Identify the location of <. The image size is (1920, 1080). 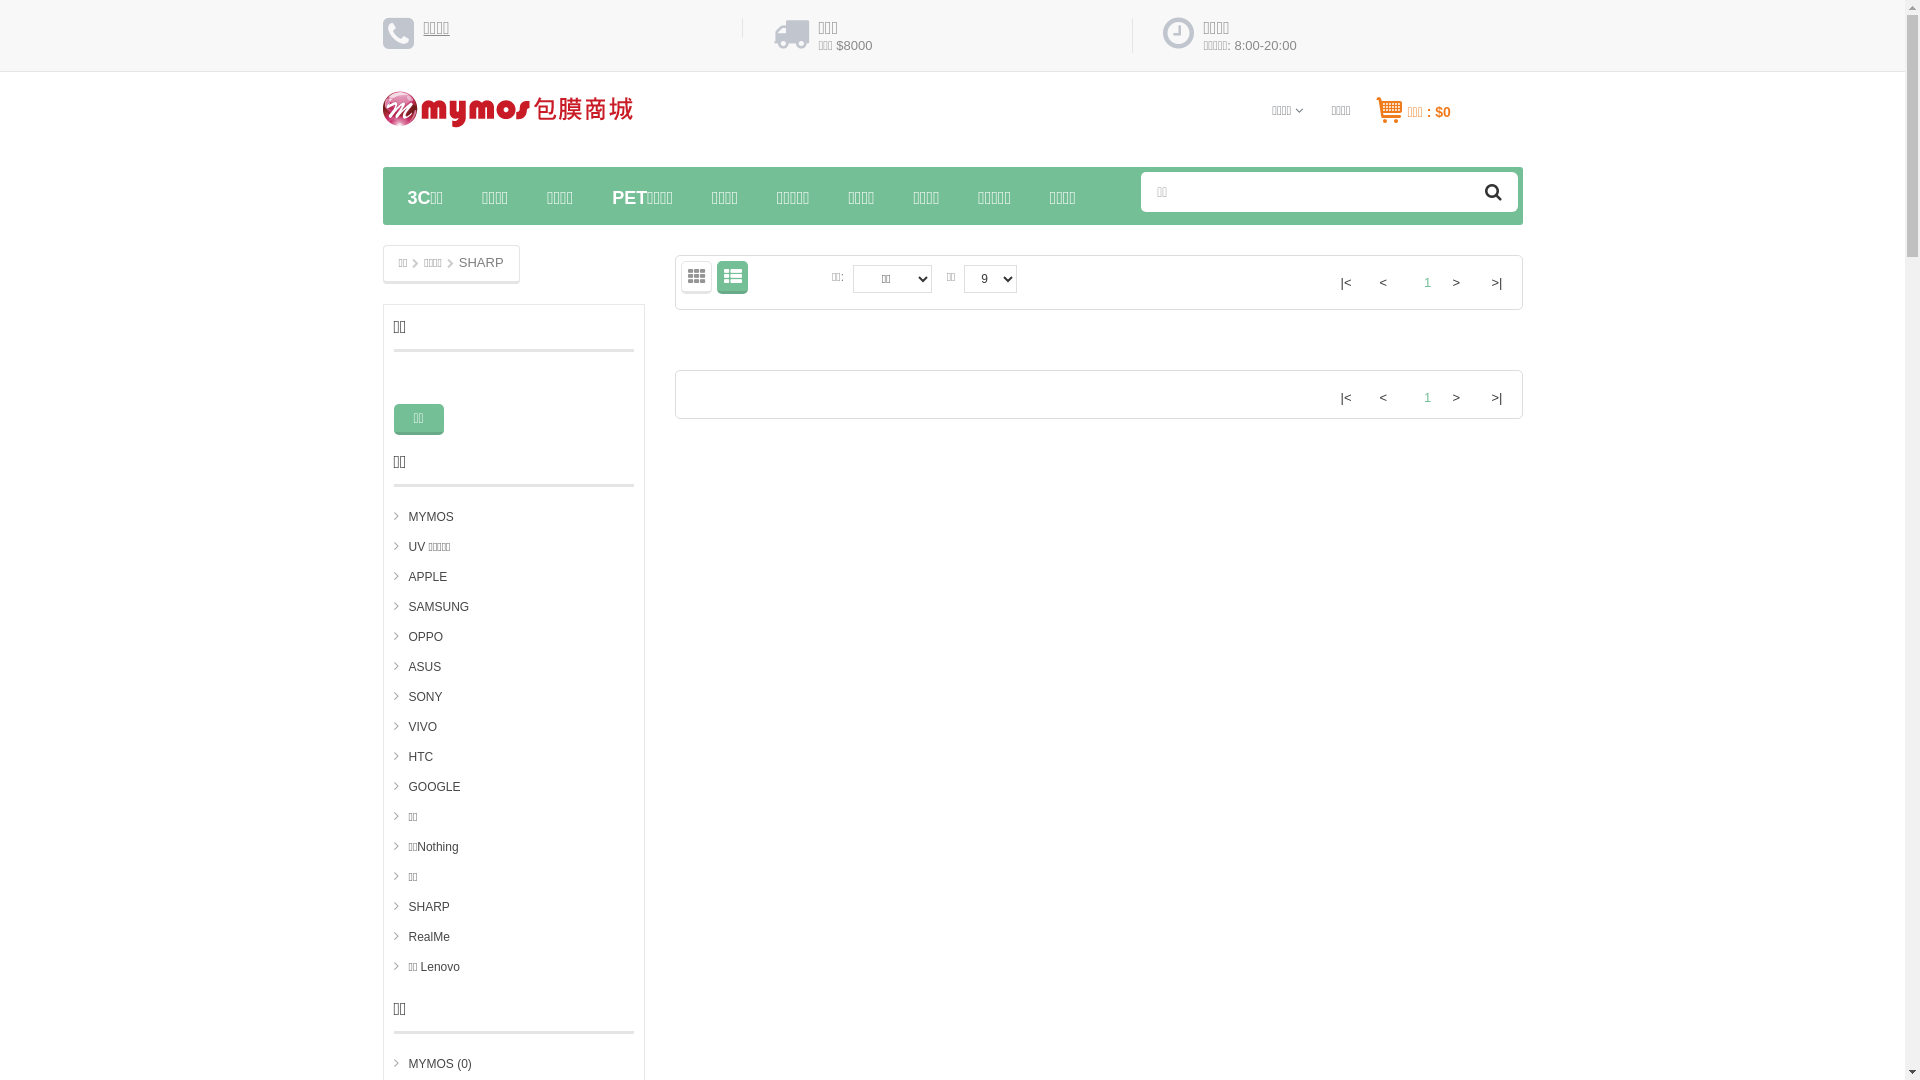
(1386, 396).